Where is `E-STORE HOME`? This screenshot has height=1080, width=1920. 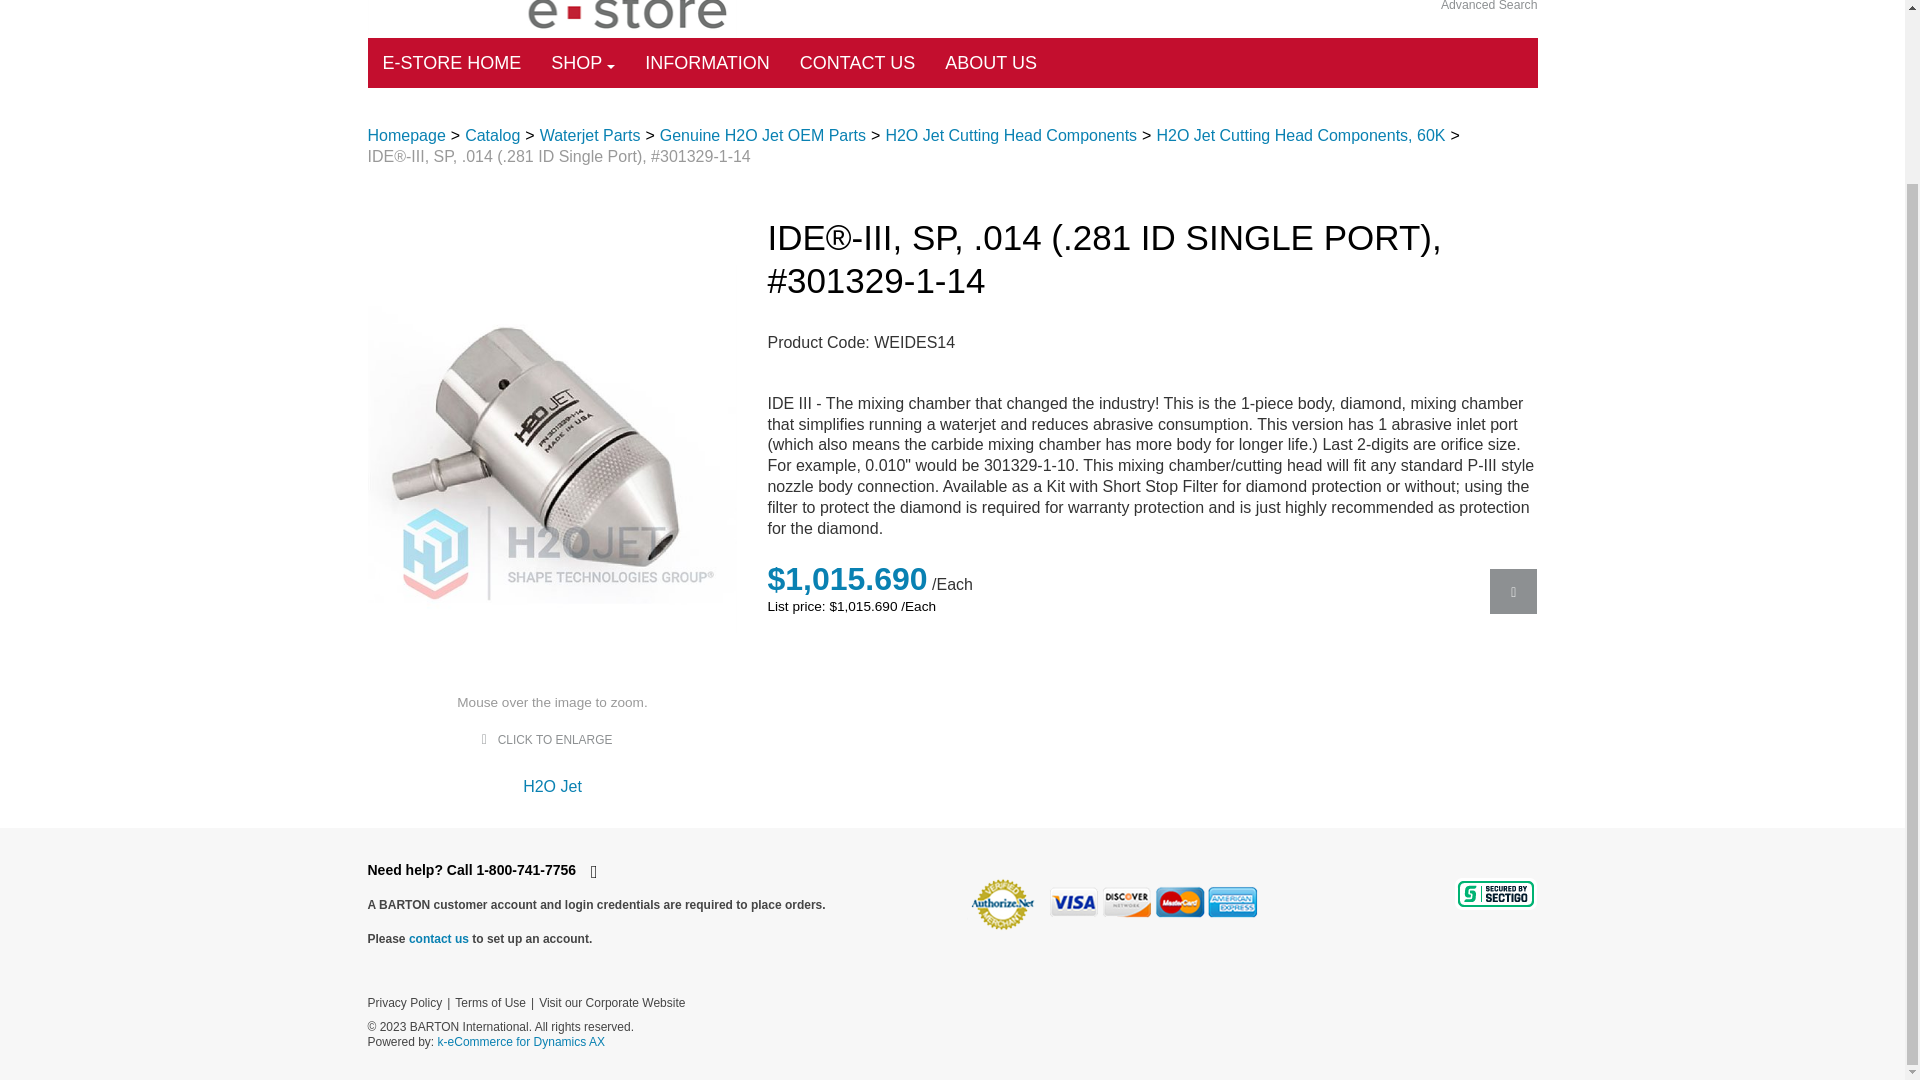
E-STORE HOME is located at coordinates (452, 62).